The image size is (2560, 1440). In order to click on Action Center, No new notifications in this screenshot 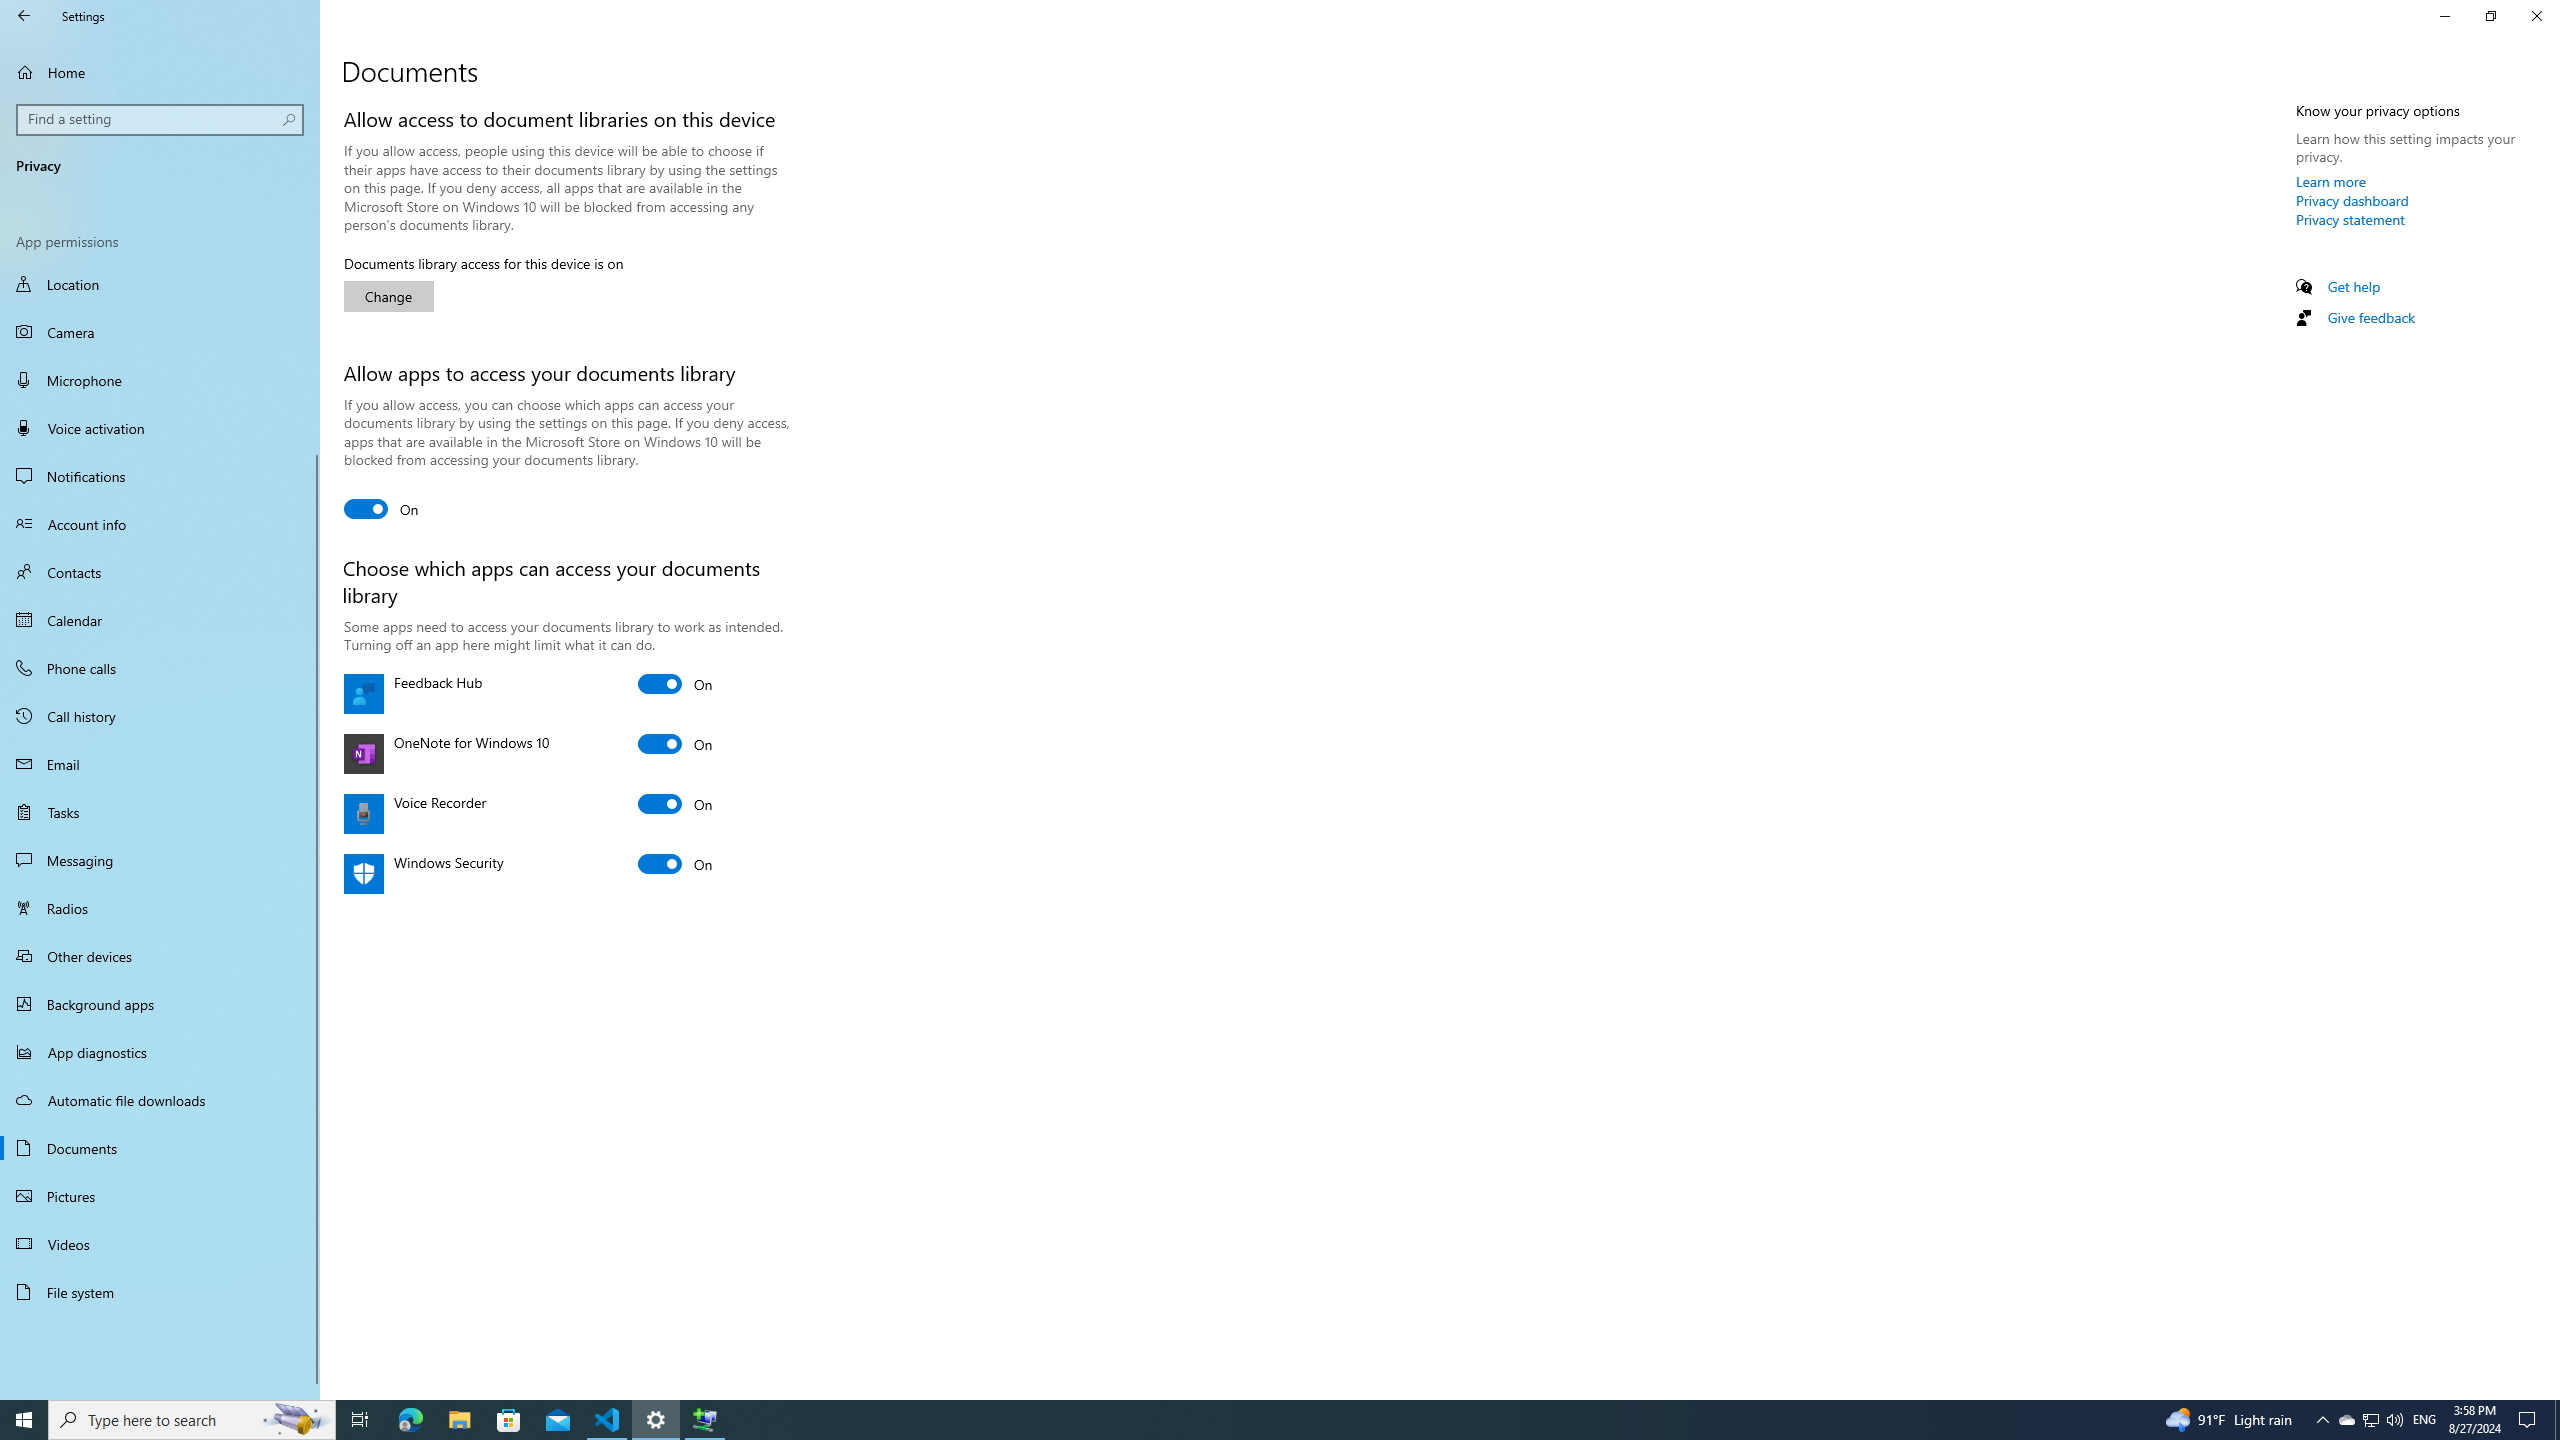, I will do `click(2530, 1420)`.